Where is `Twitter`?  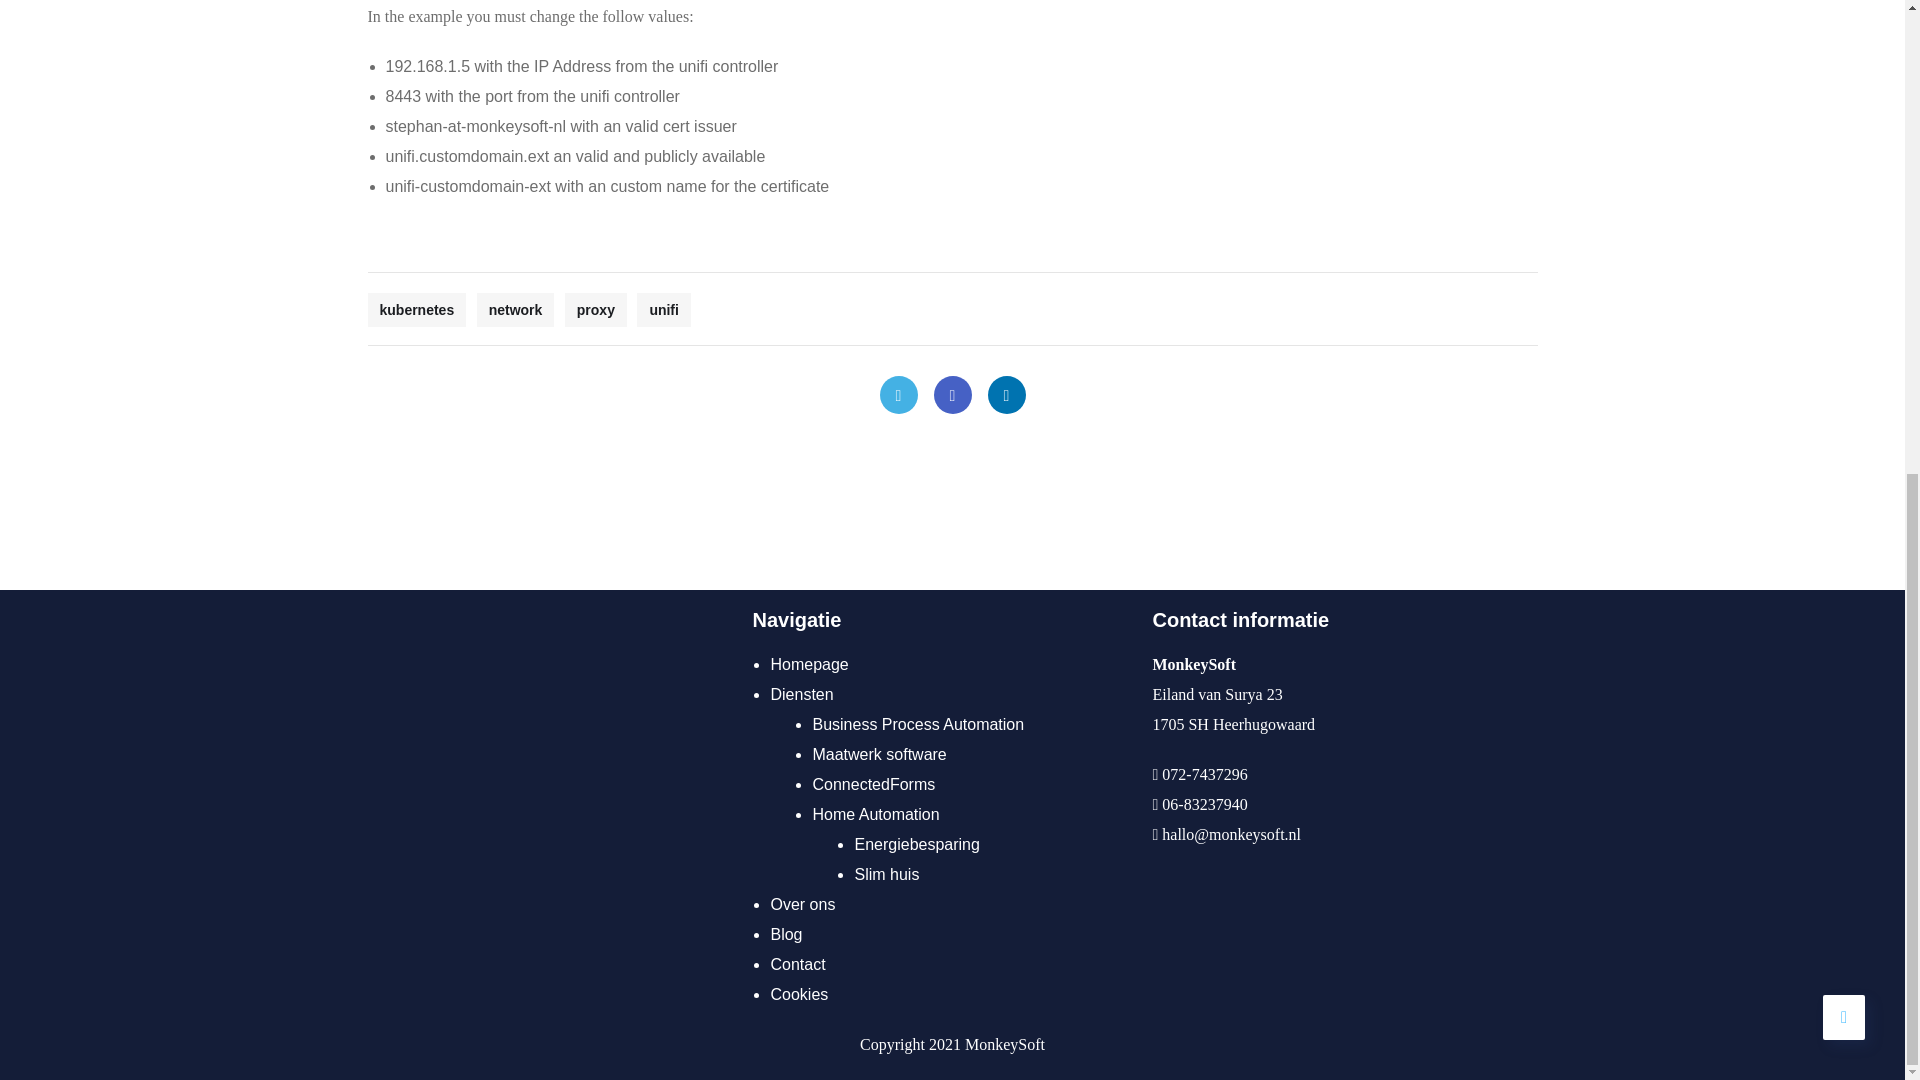 Twitter is located at coordinates (898, 394).